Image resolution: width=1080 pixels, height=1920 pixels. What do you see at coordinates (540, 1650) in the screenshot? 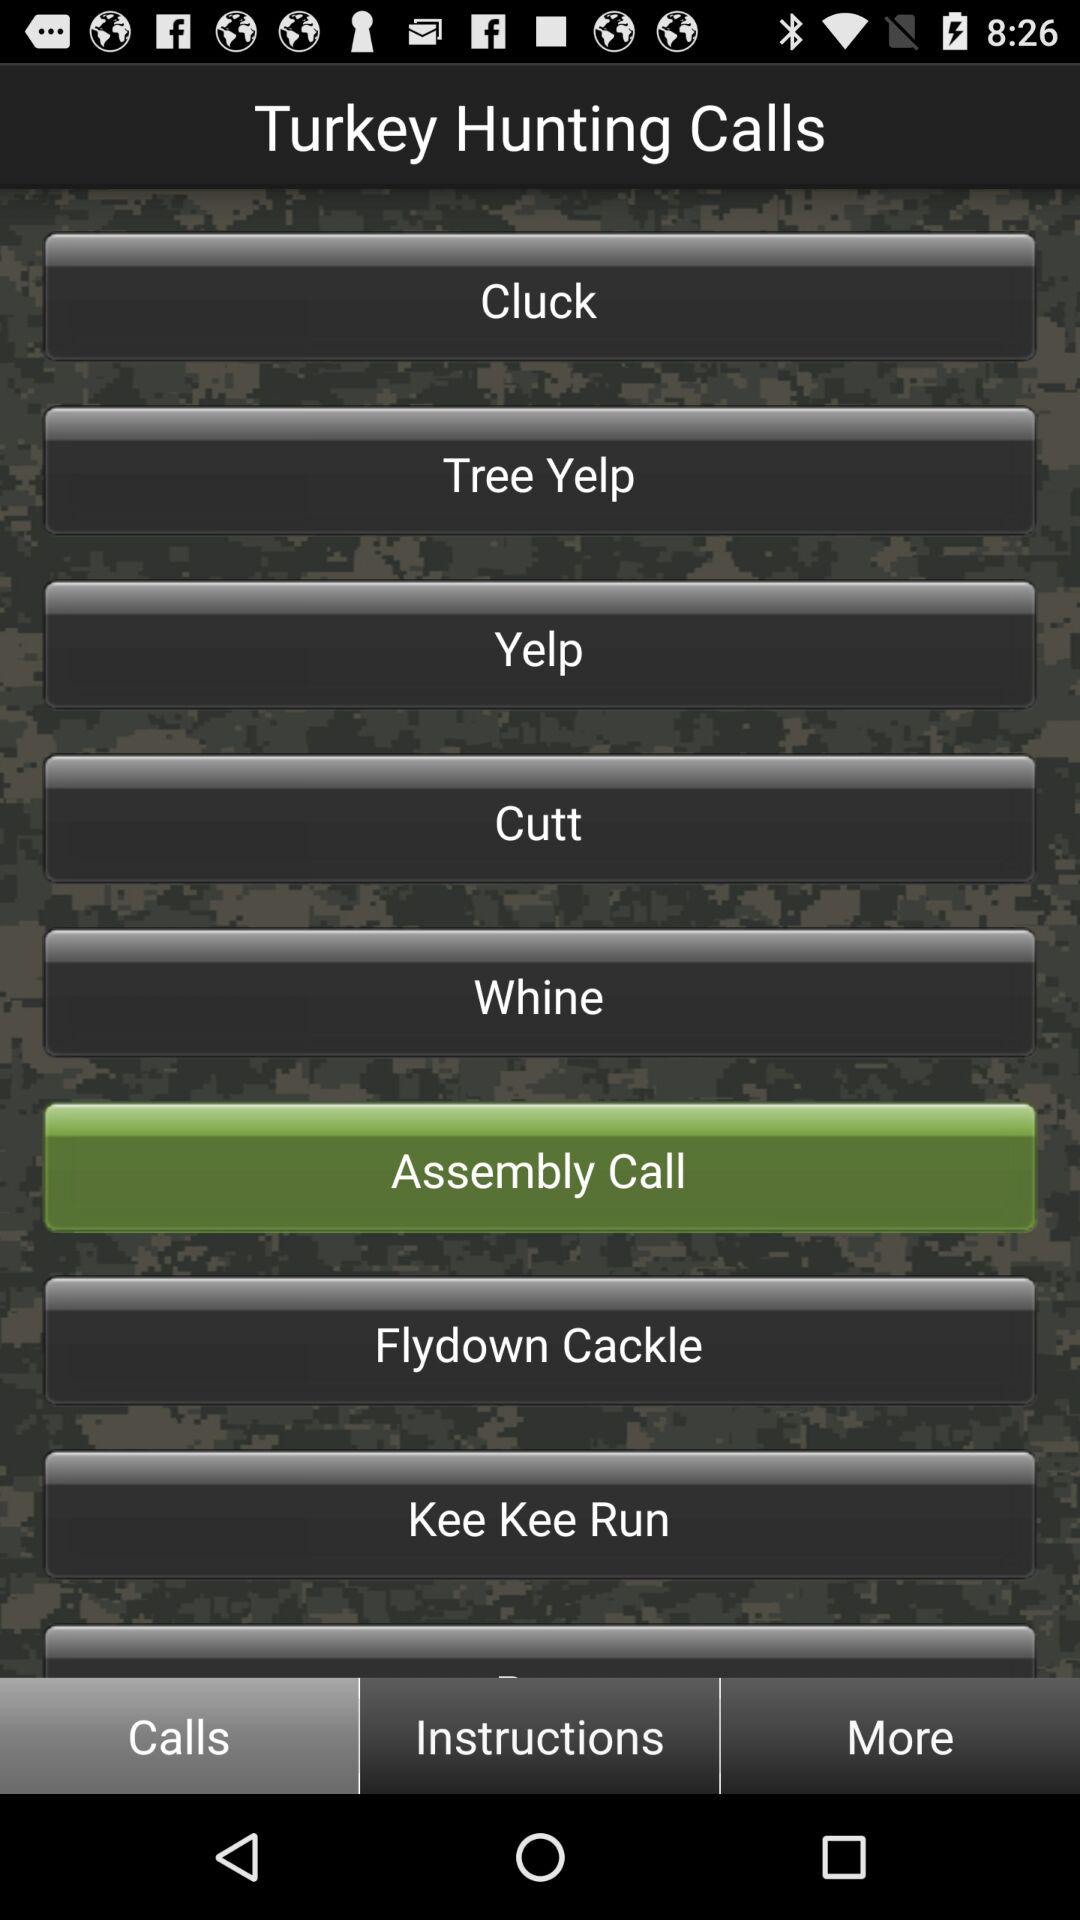
I see `turn off the purr icon` at bounding box center [540, 1650].